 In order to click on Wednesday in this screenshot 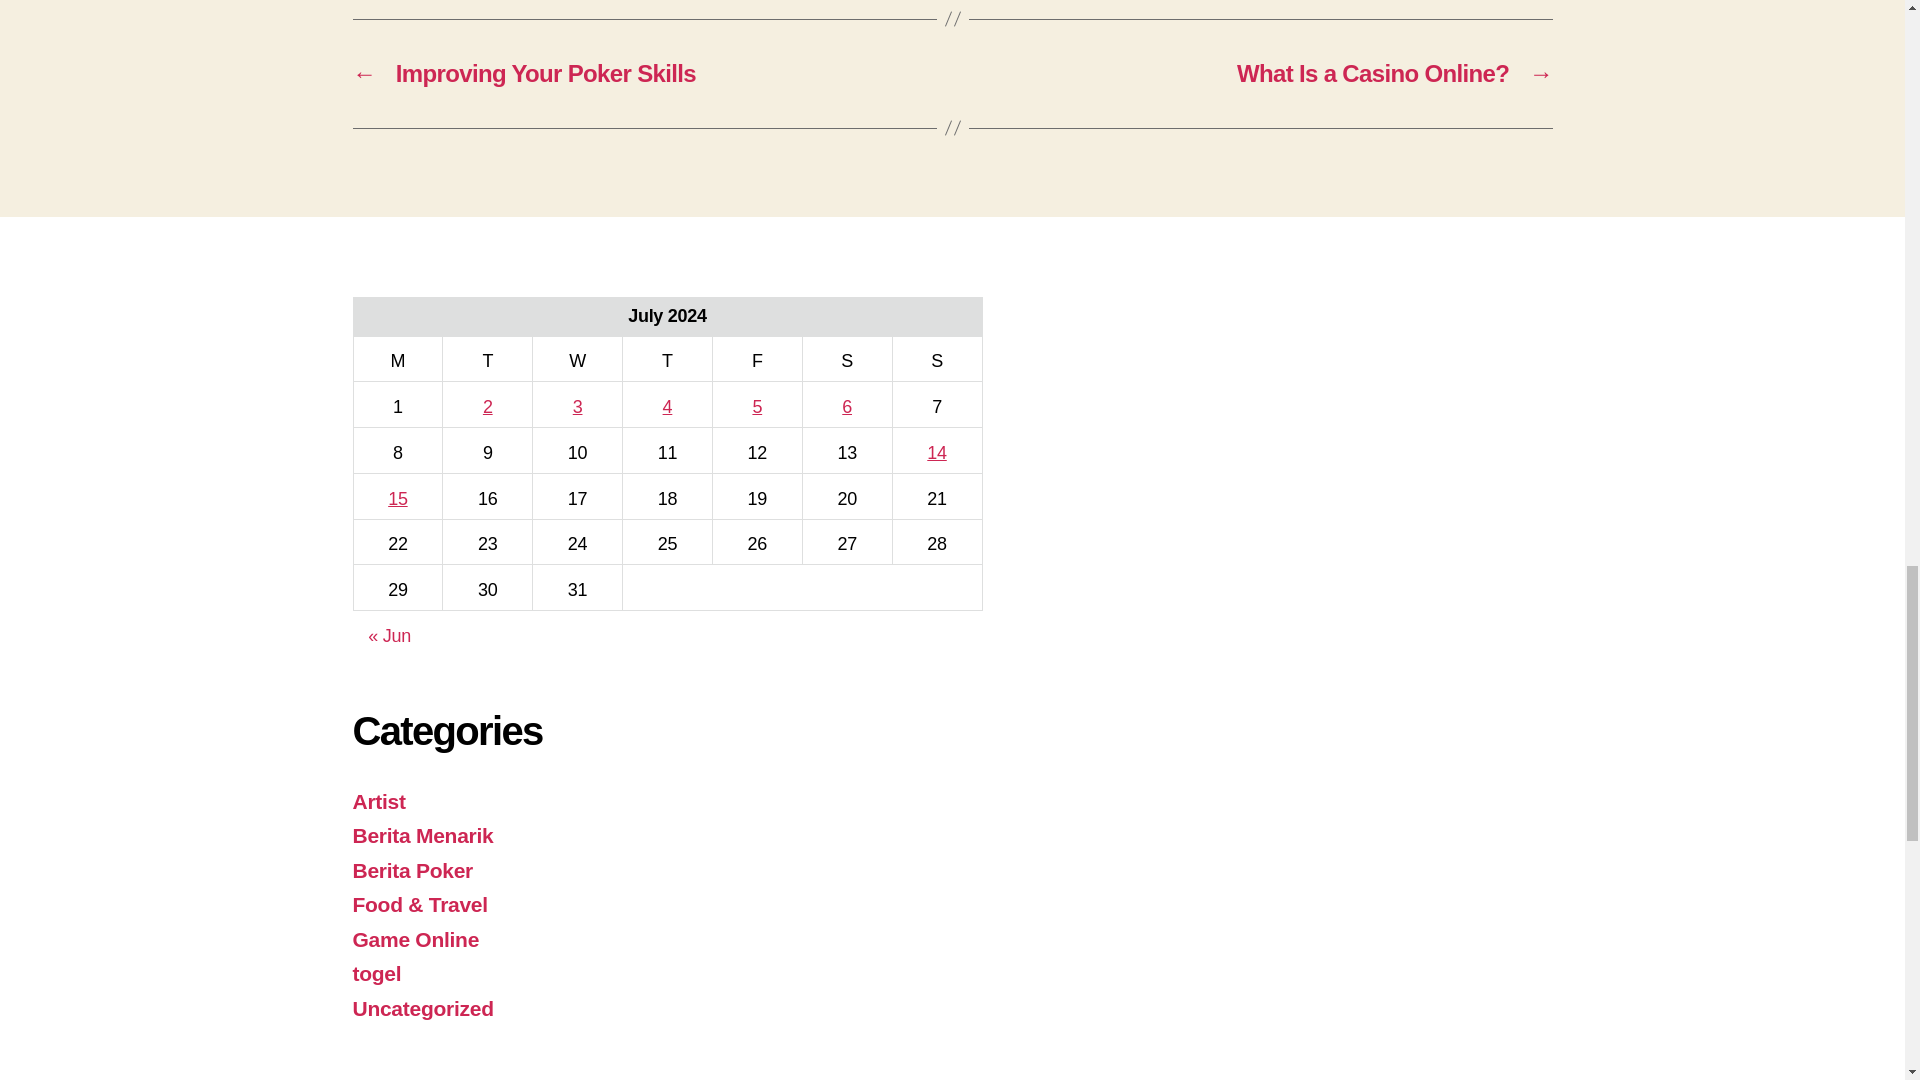, I will do `click(578, 358)`.